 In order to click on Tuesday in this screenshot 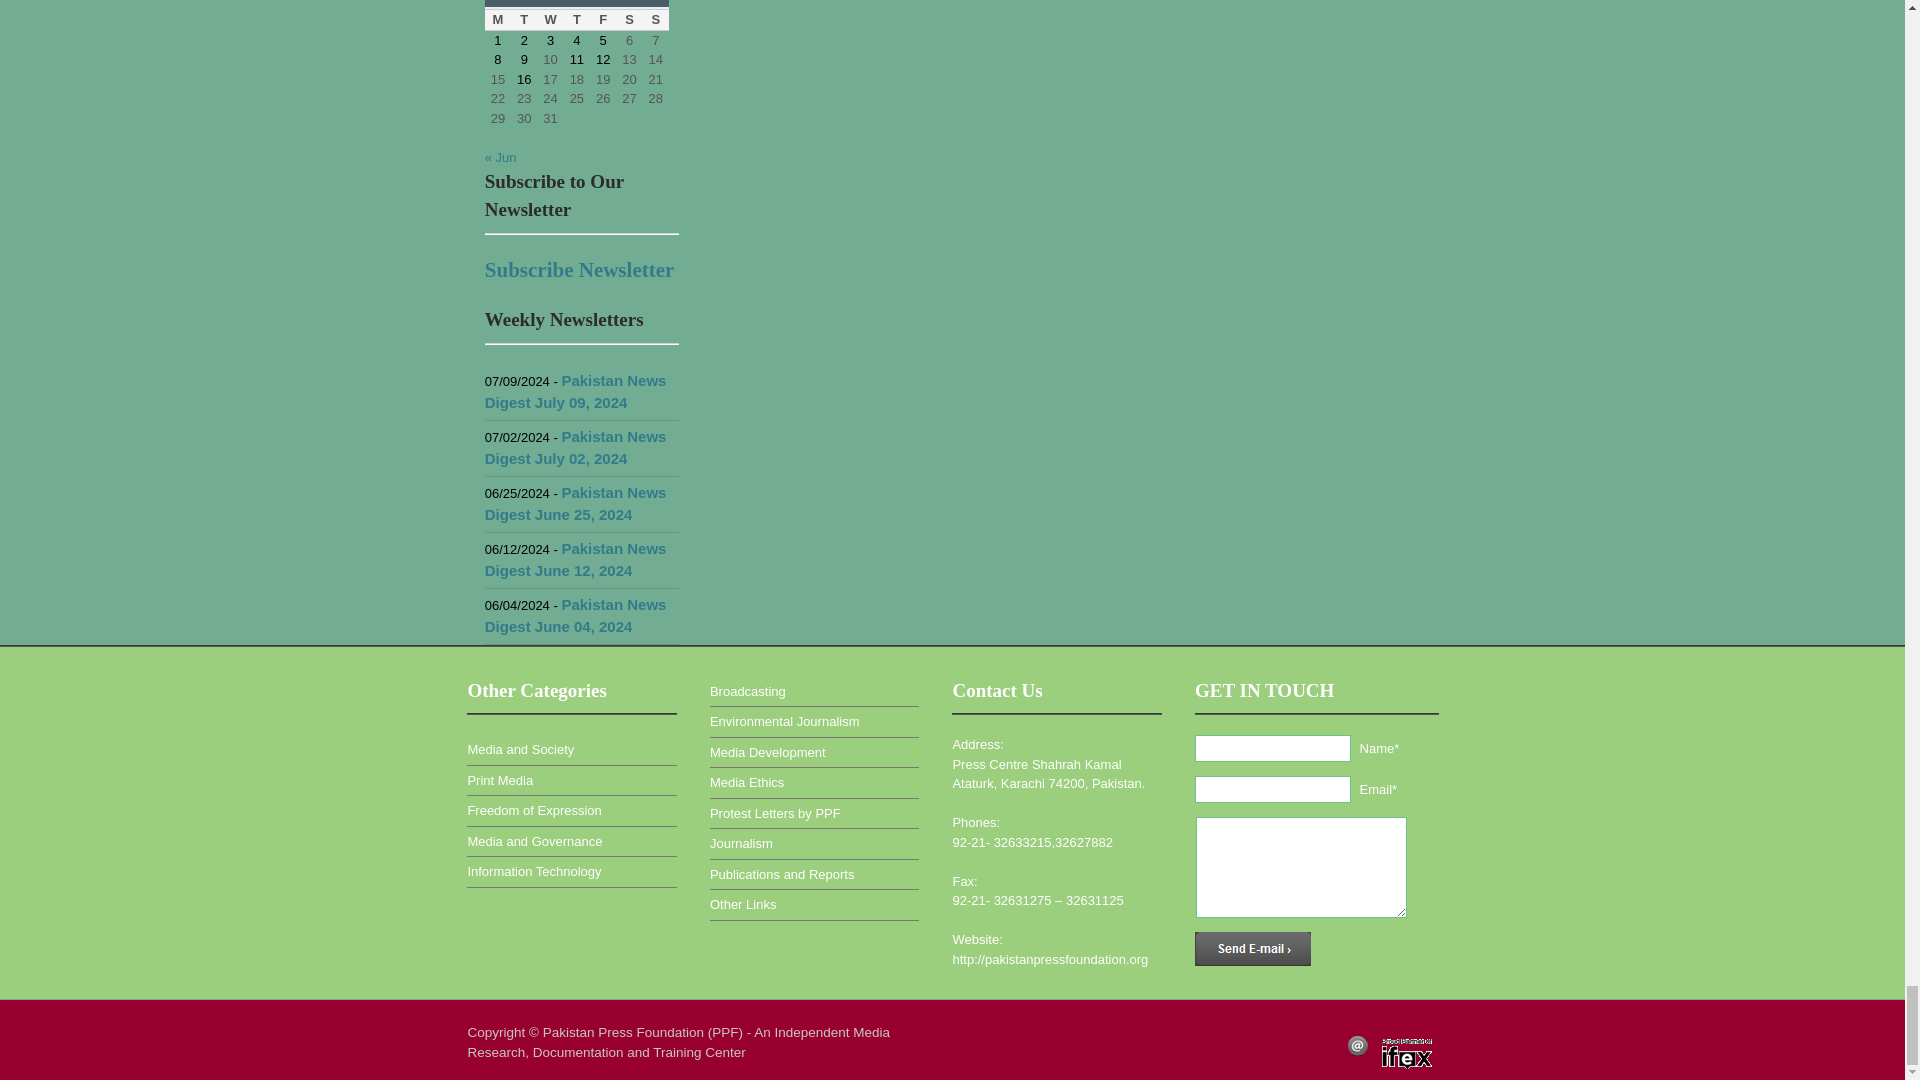, I will do `click(524, 20)`.